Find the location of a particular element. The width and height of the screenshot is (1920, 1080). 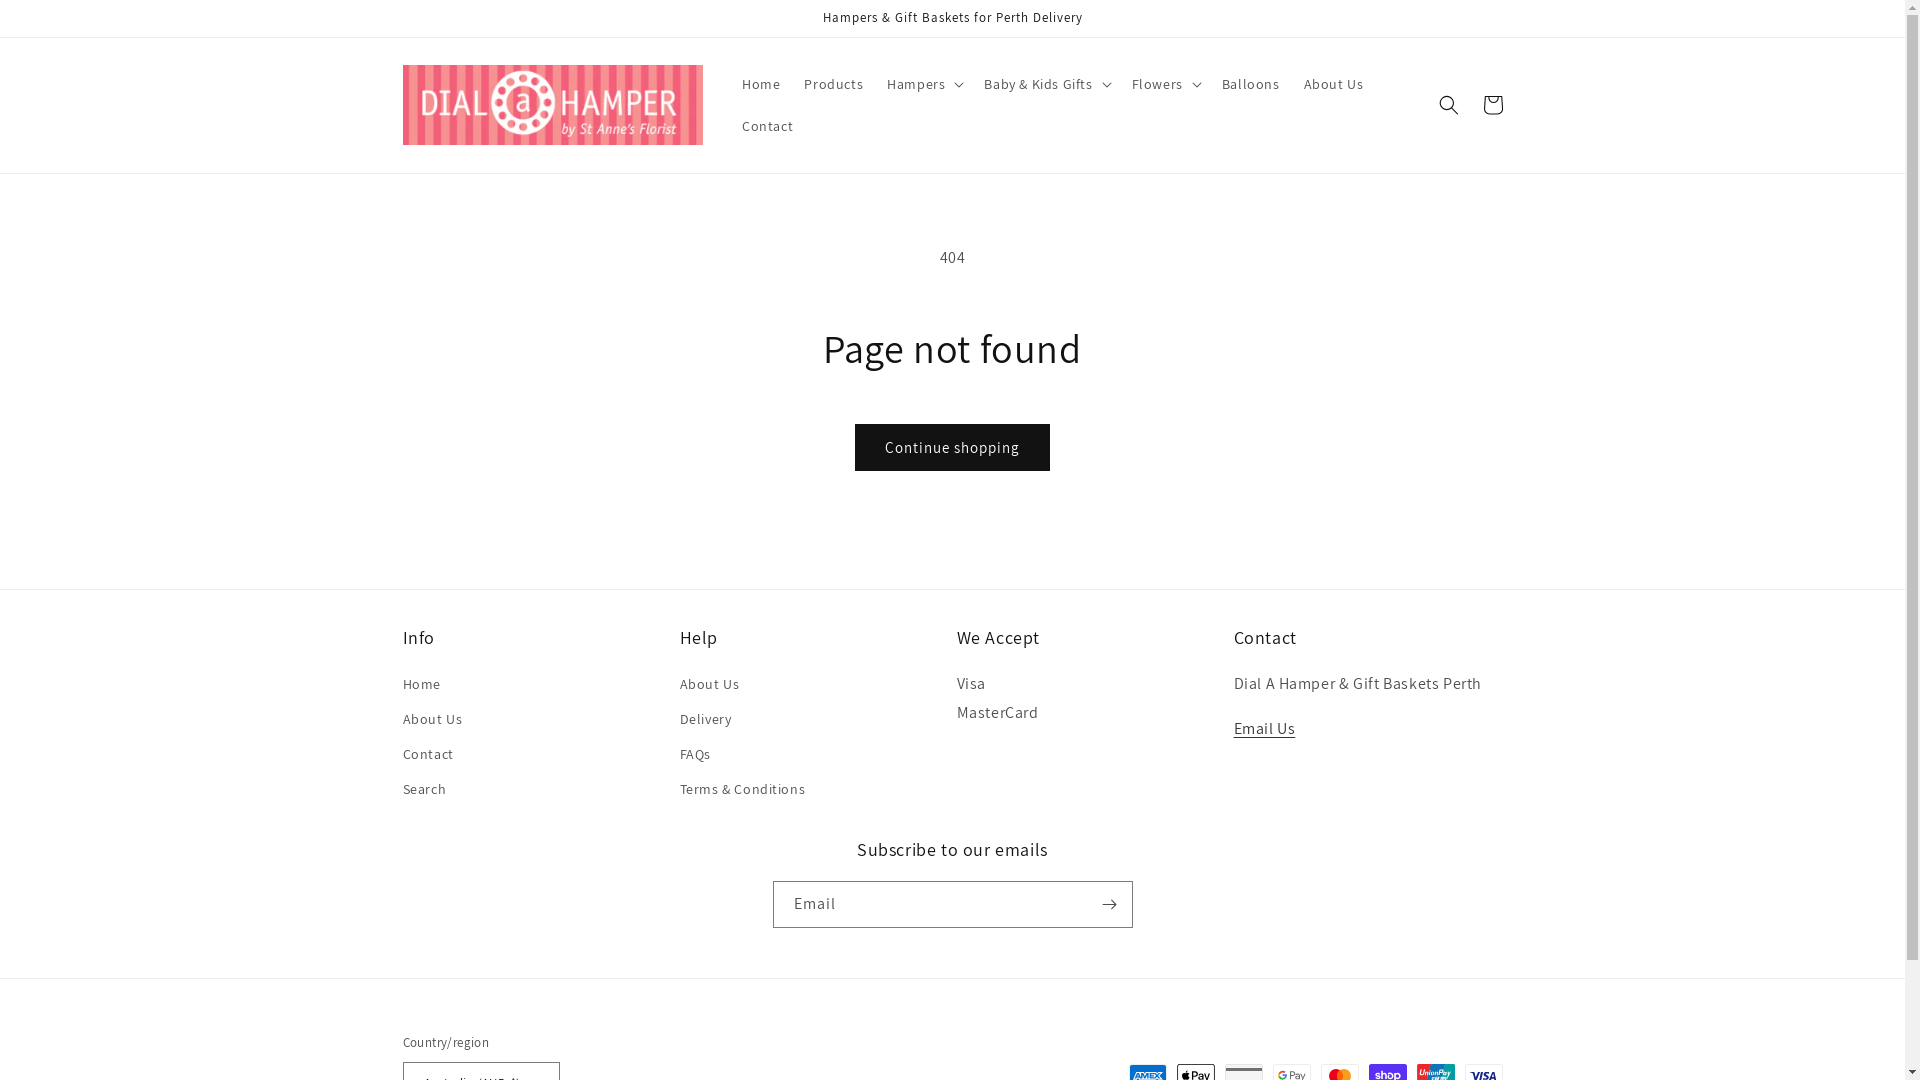

Balloons is located at coordinates (1251, 84).